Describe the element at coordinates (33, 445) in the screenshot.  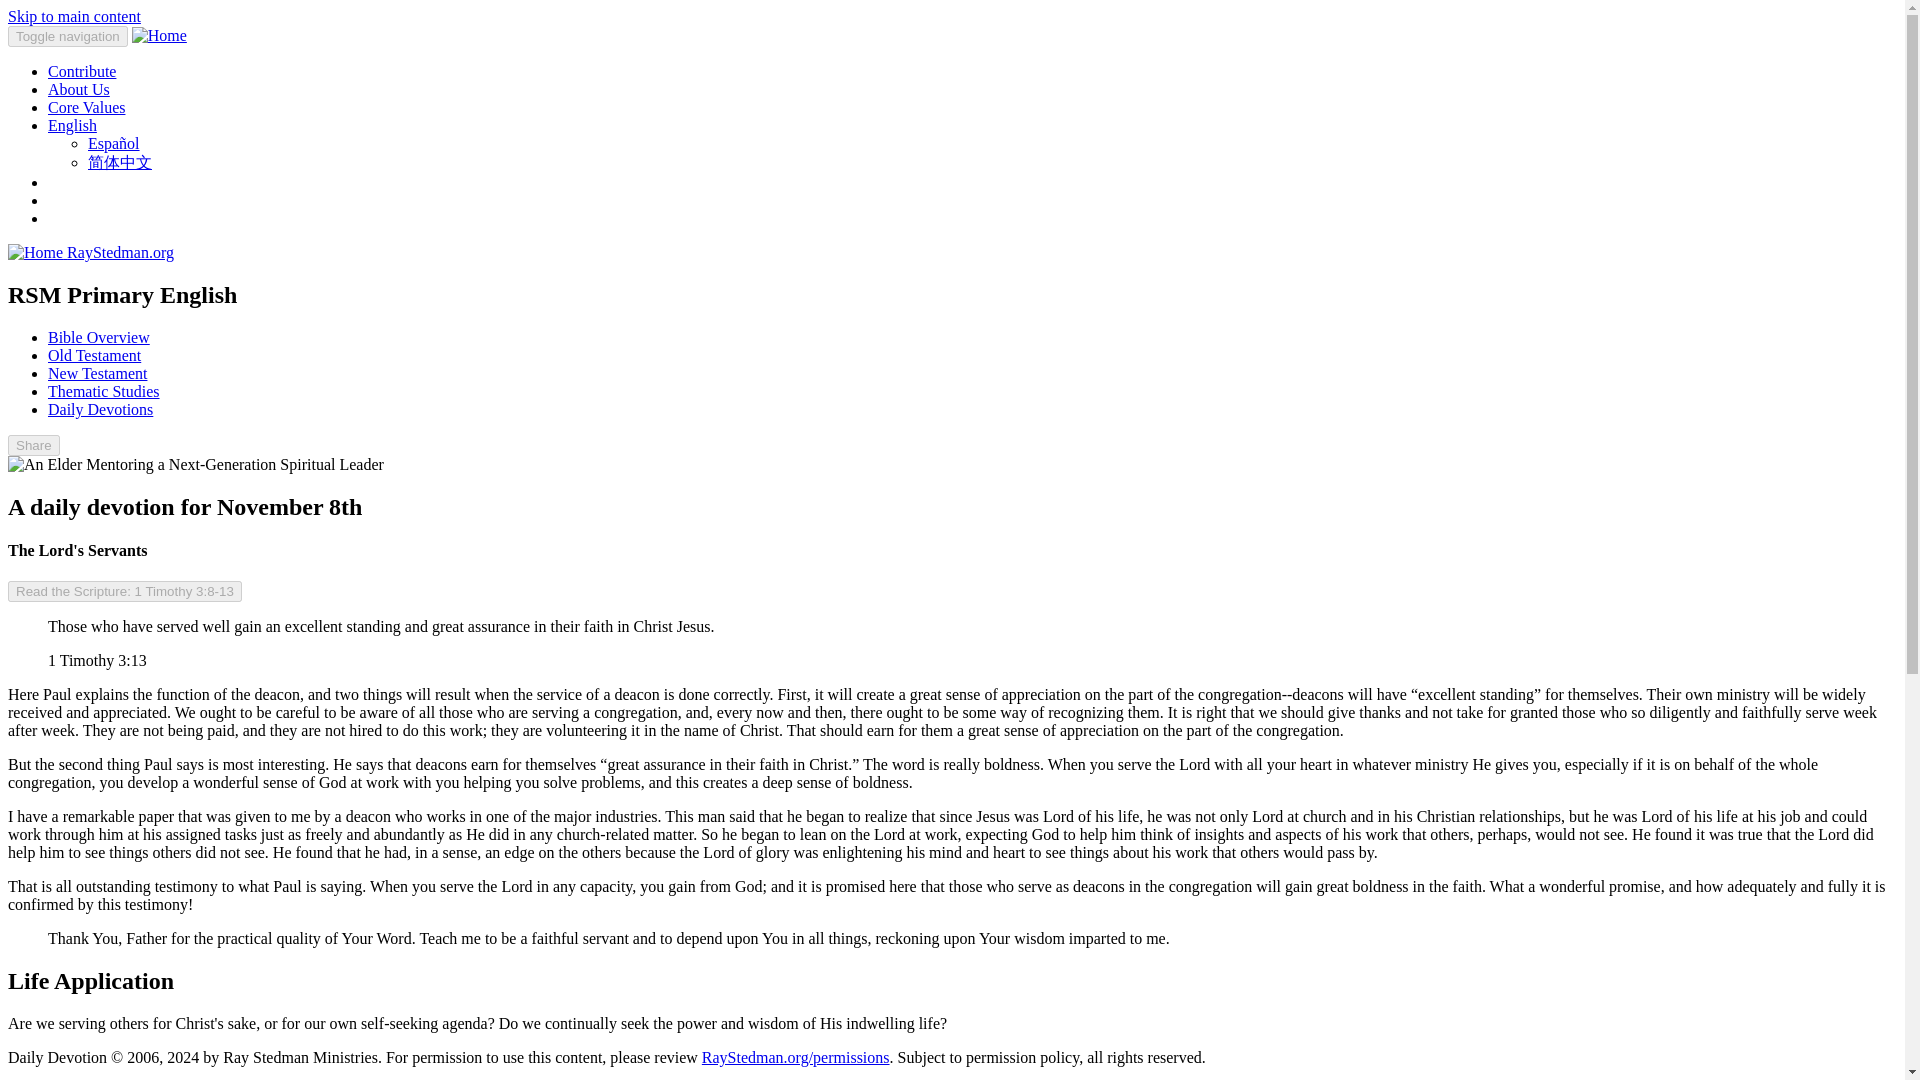
I see `Share` at that location.